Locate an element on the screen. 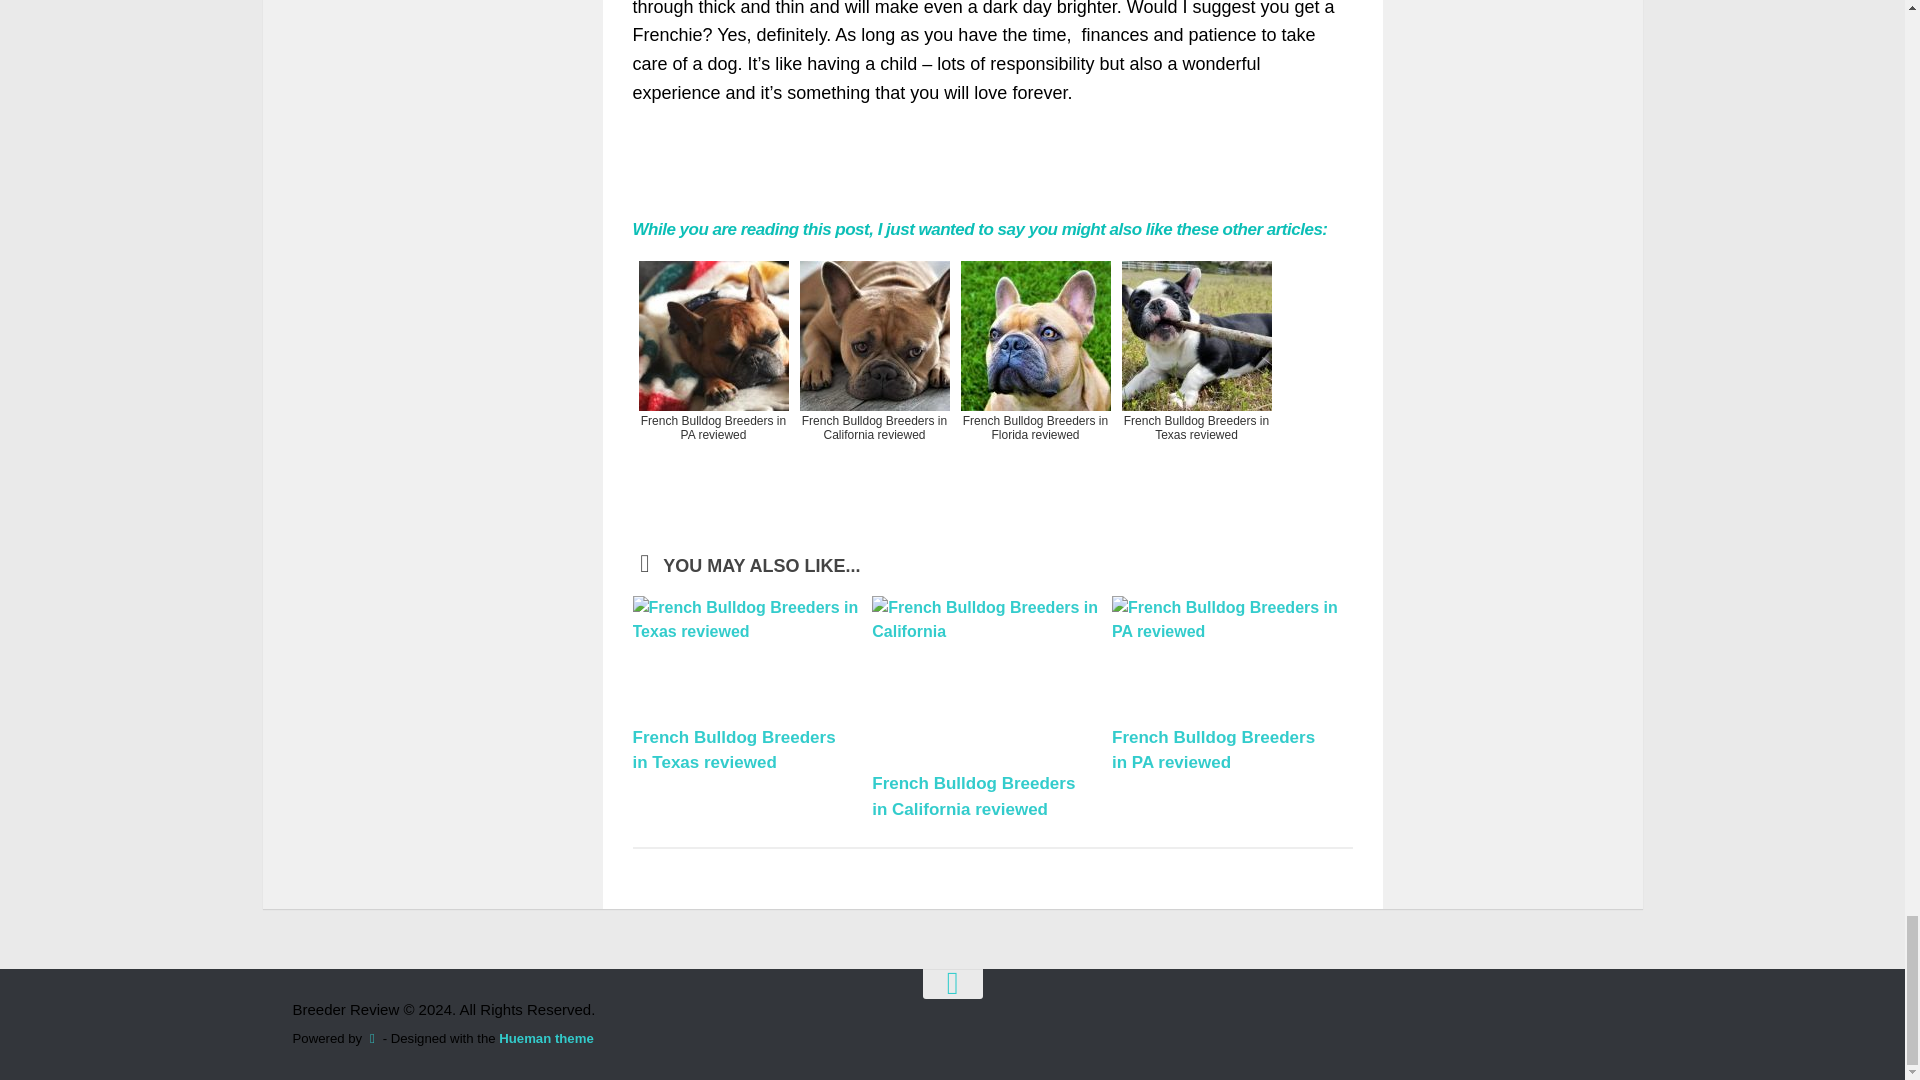 Image resolution: width=1920 pixels, height=1080 pixels. Permalink to French Bulldog Breeders in PA reviewed is located at coordinates (1213, 750).